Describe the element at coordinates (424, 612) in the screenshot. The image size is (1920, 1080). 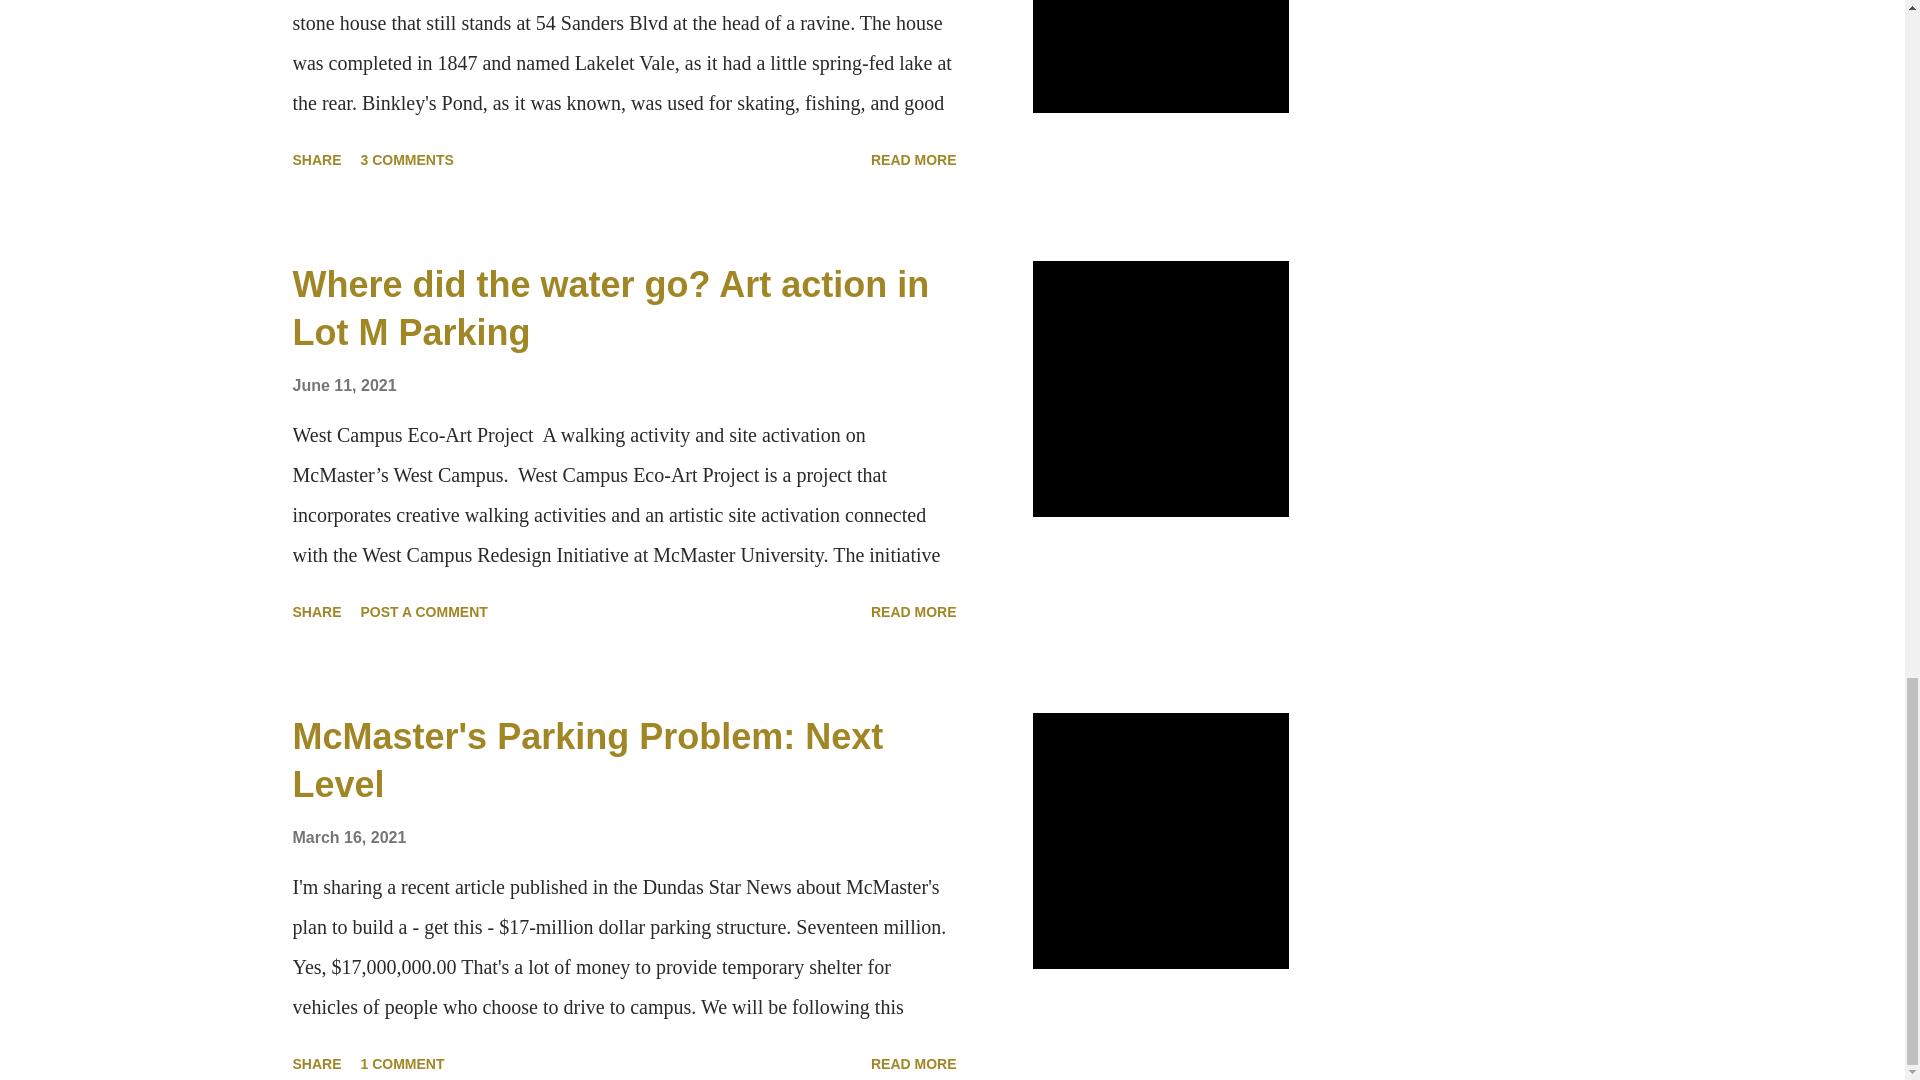
I see `POST A COMMENT` at that location.